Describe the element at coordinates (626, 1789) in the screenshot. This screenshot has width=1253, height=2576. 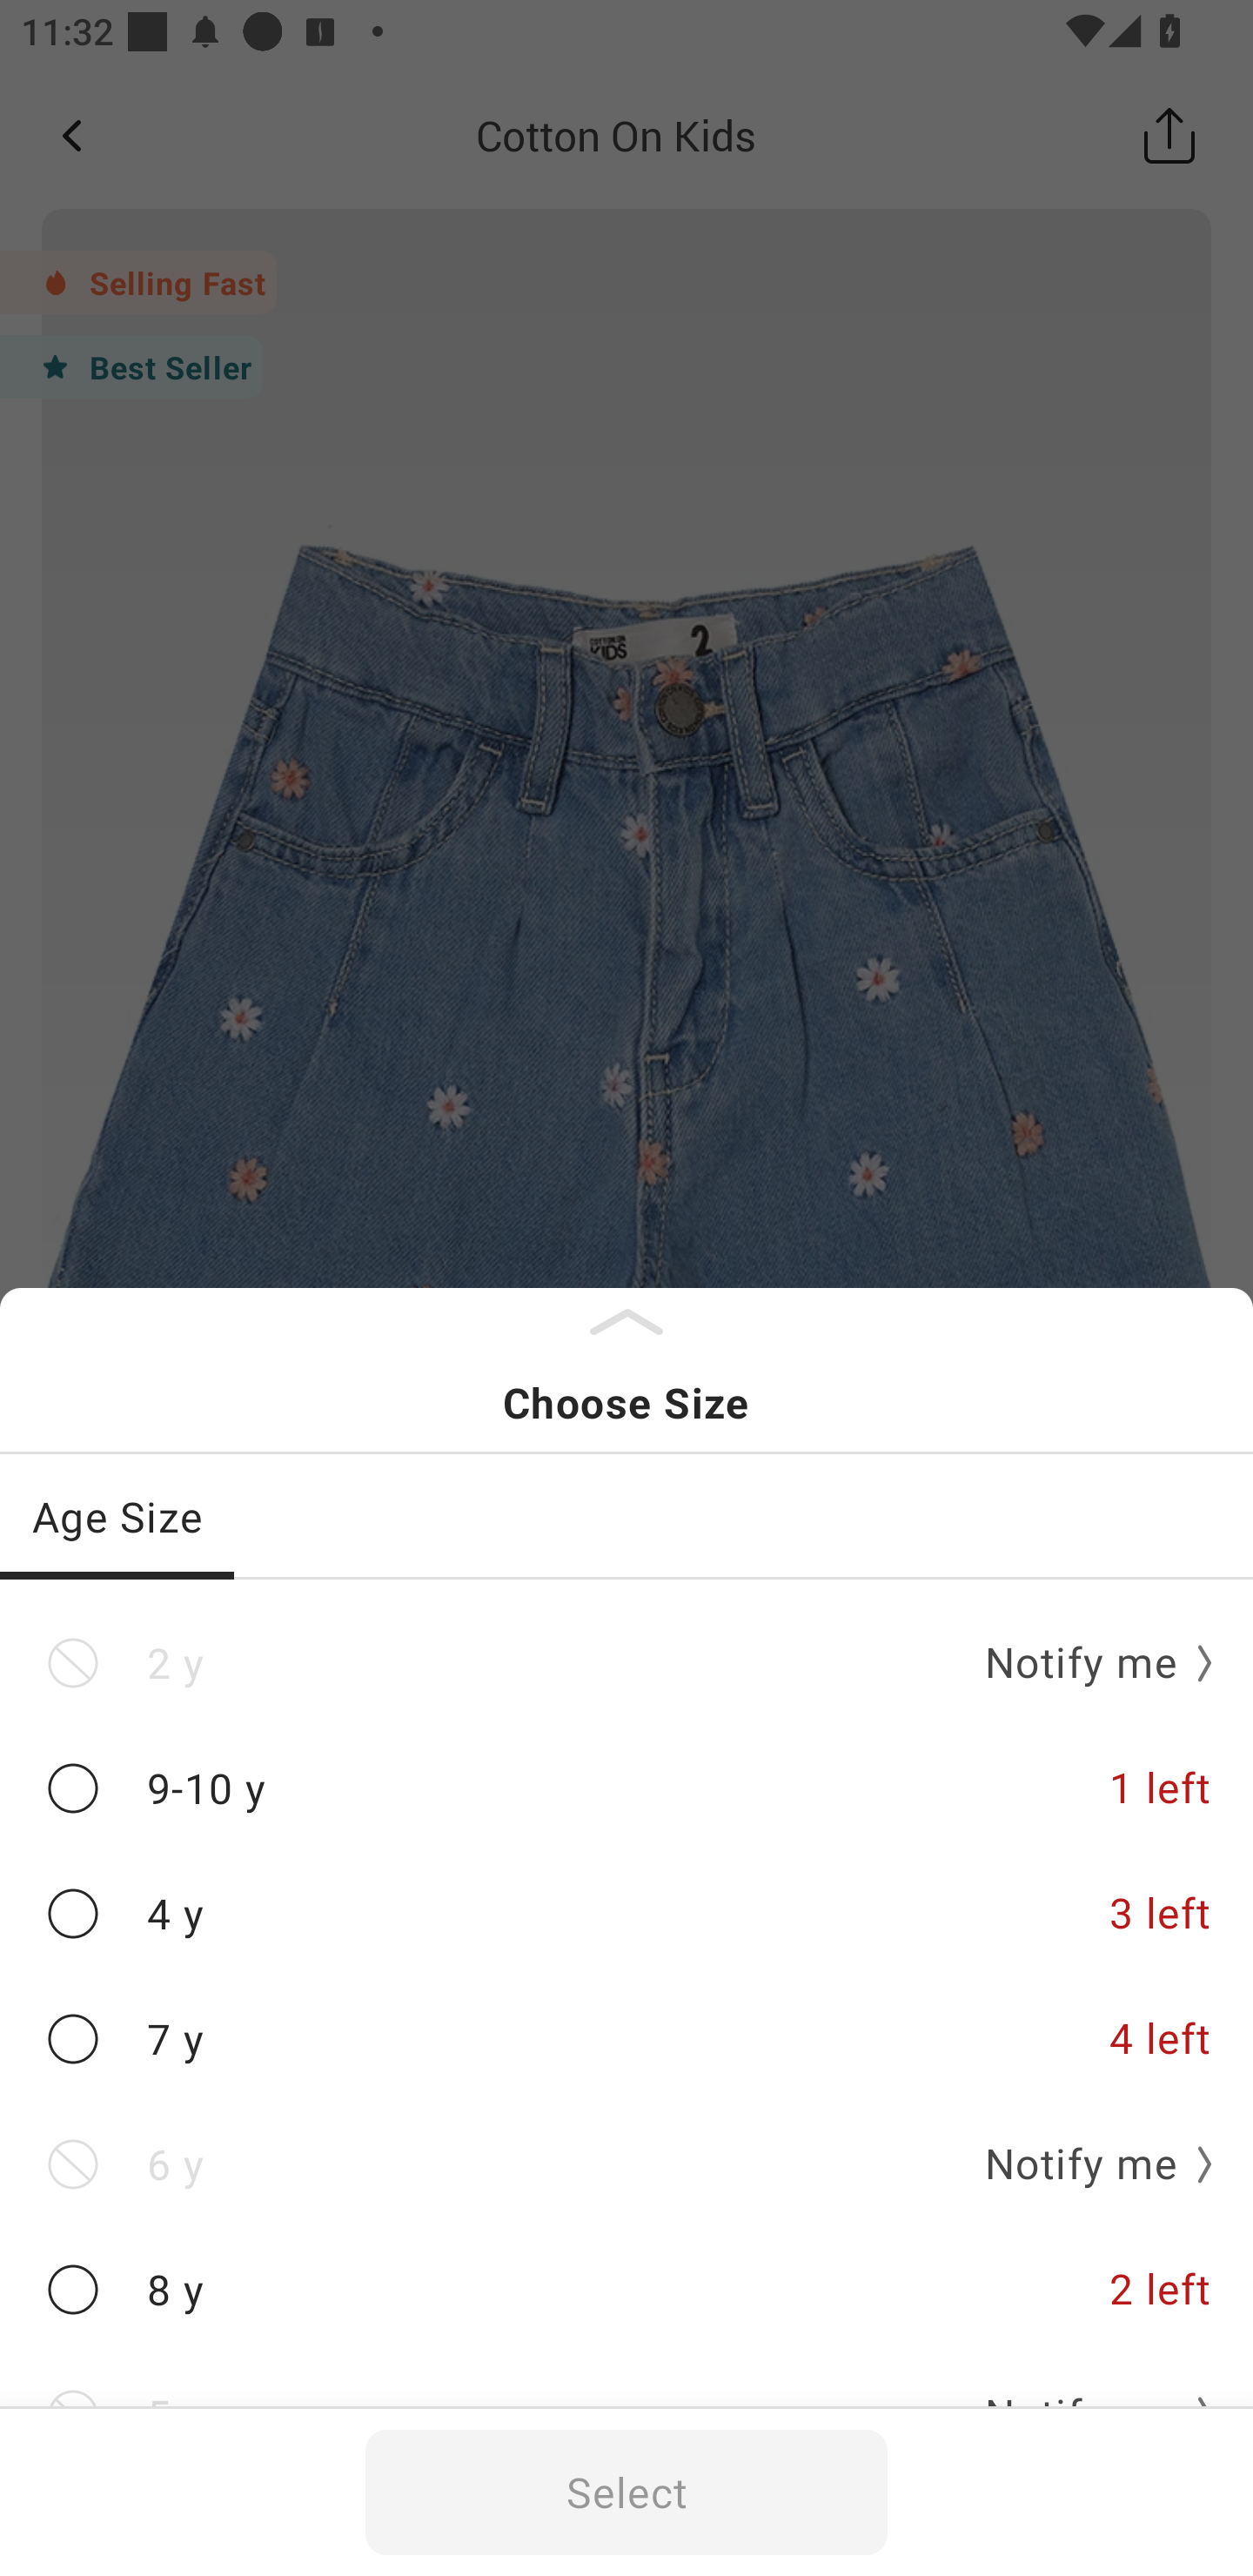
I see `9-10 y 1 left` at that location.